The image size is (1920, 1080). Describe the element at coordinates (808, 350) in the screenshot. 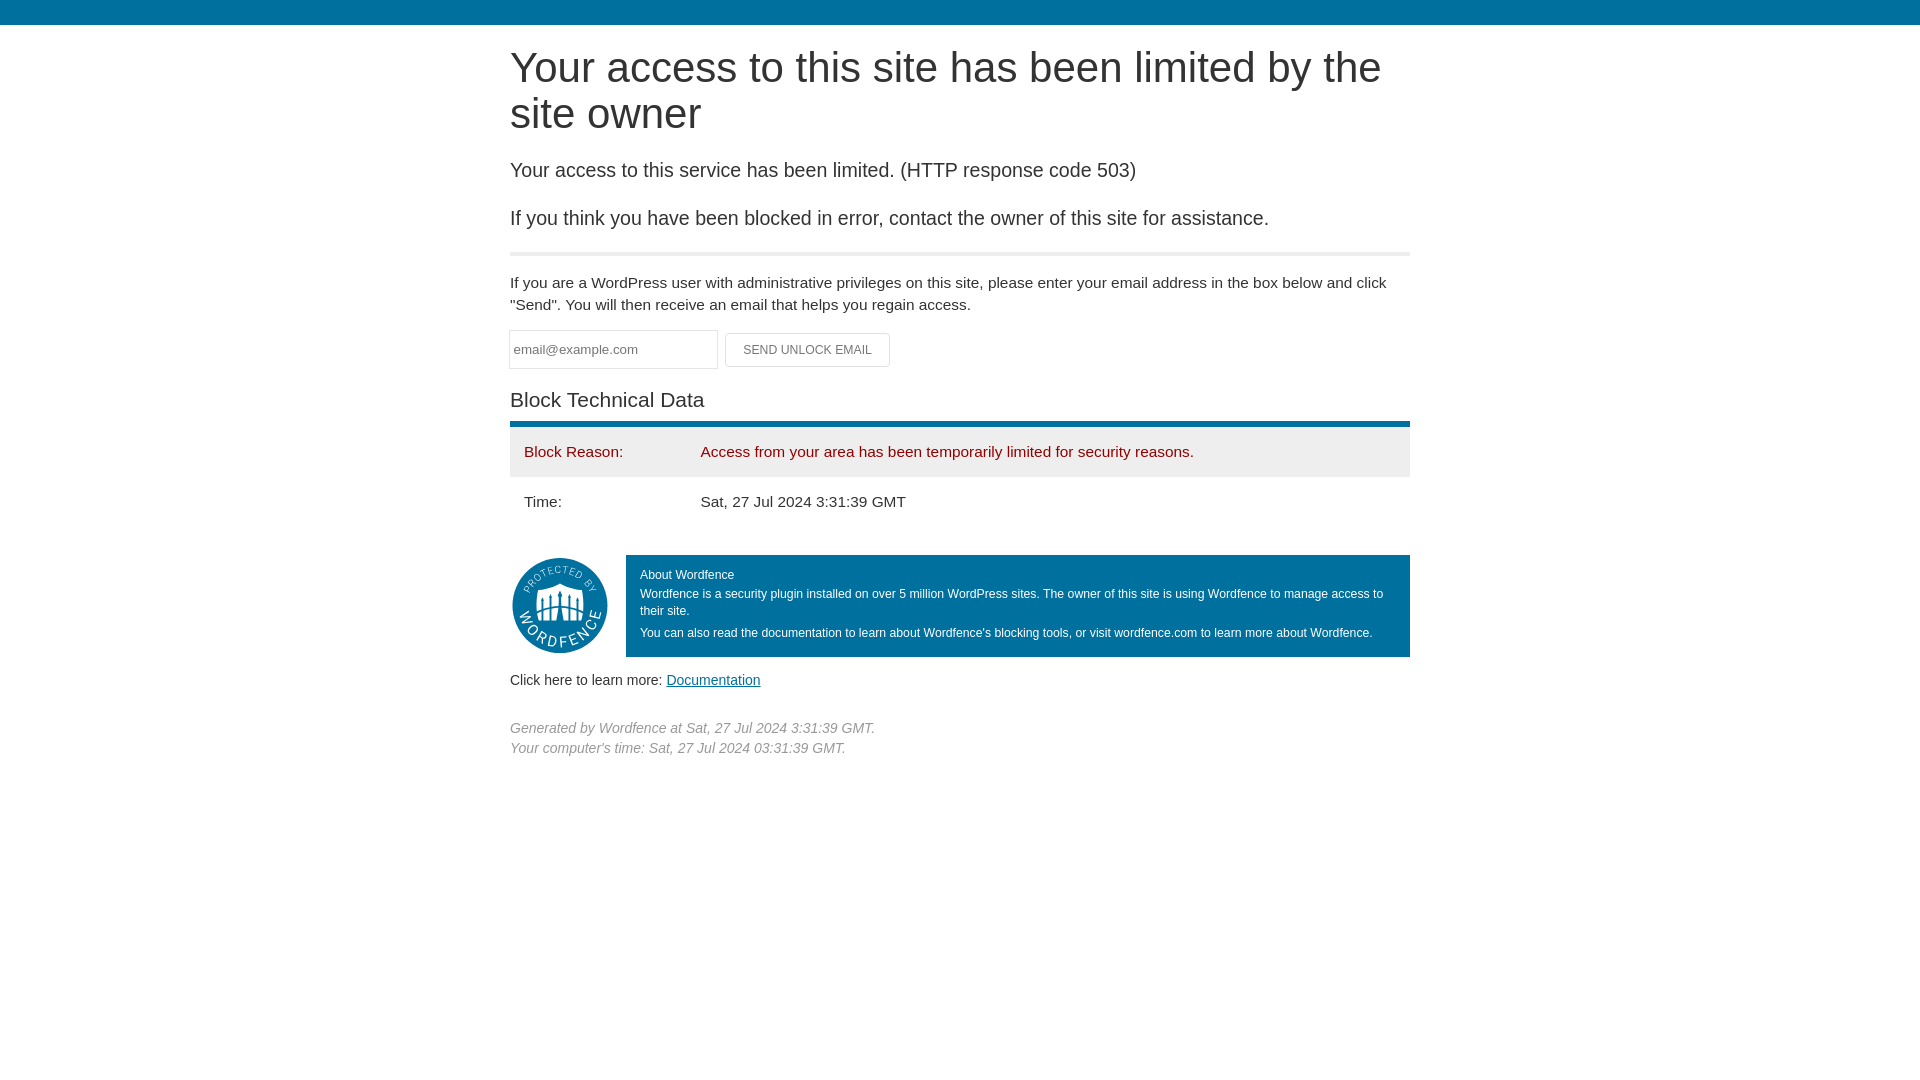

I see `Send Unlock Email` at that location.